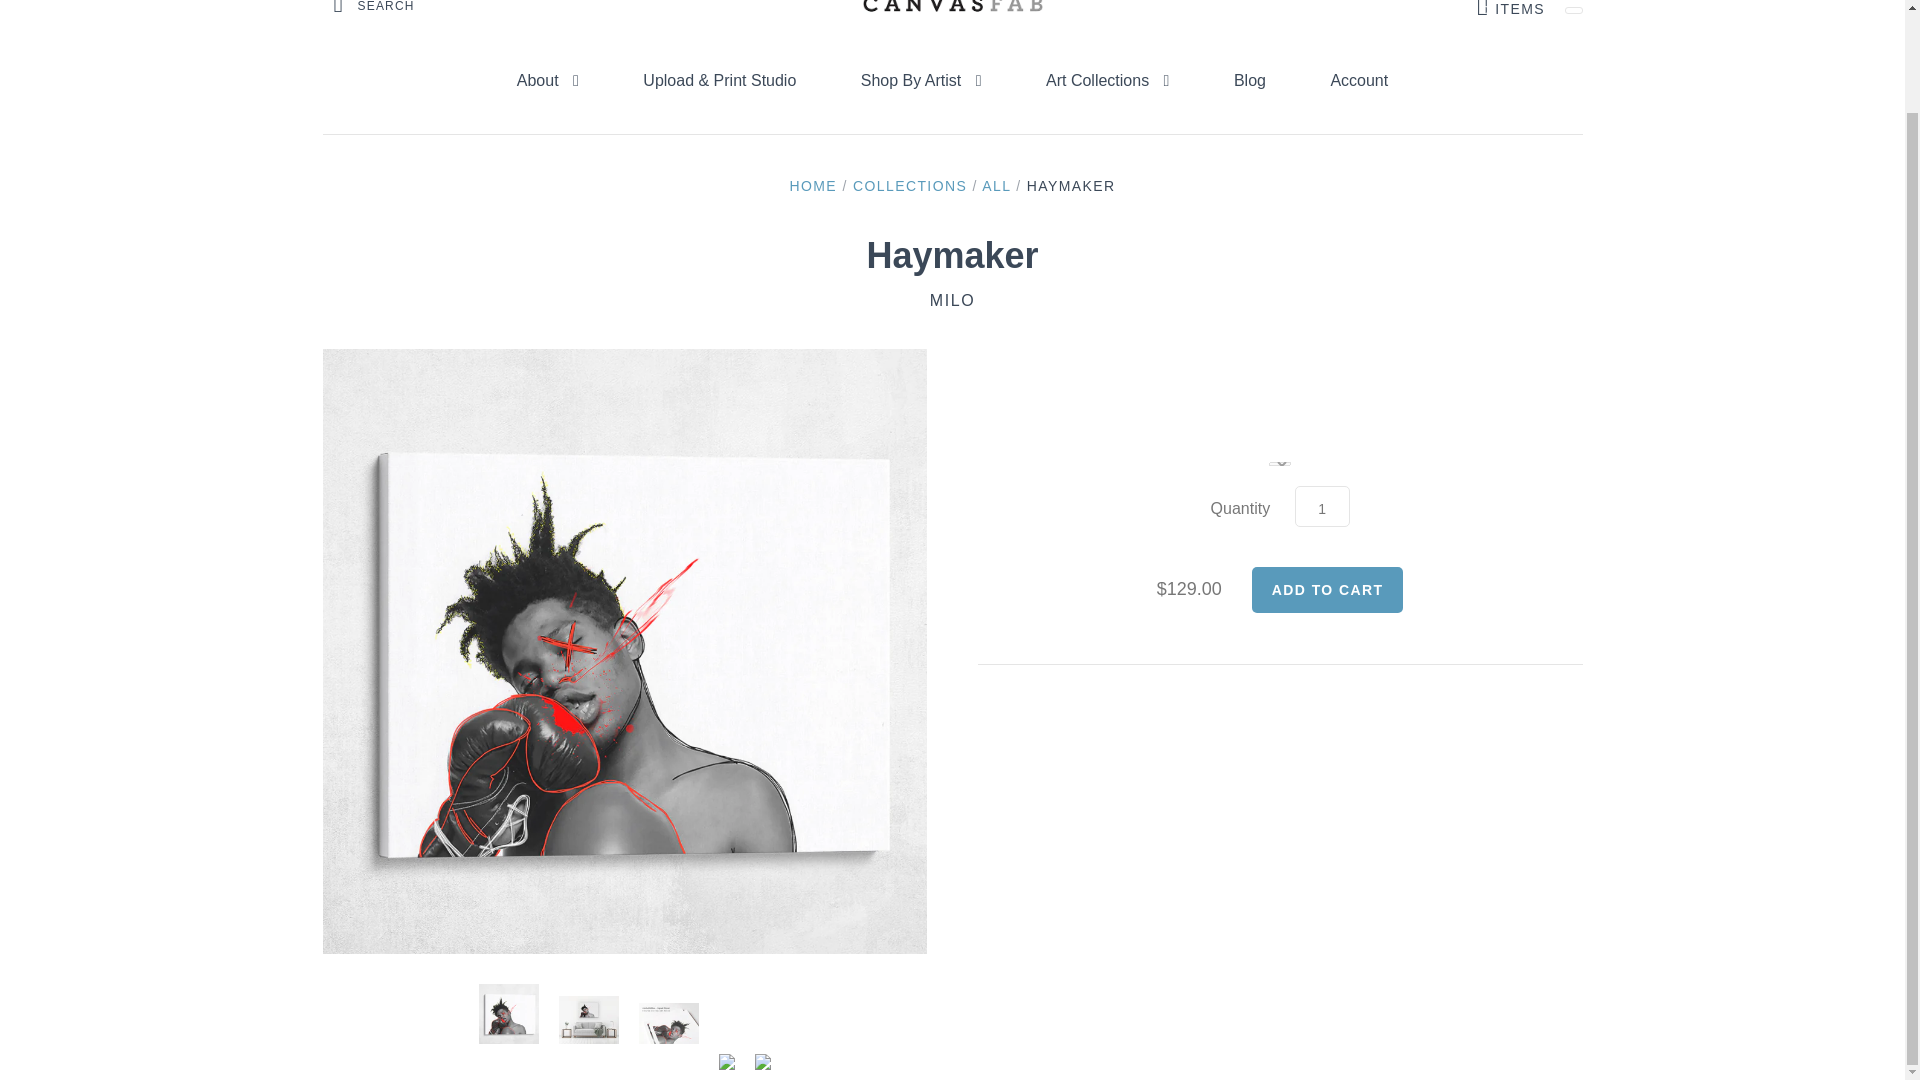 Image resolution: width=1920 pixels, height=1080 pixels. I want to click on HOME, so click(813, 186).